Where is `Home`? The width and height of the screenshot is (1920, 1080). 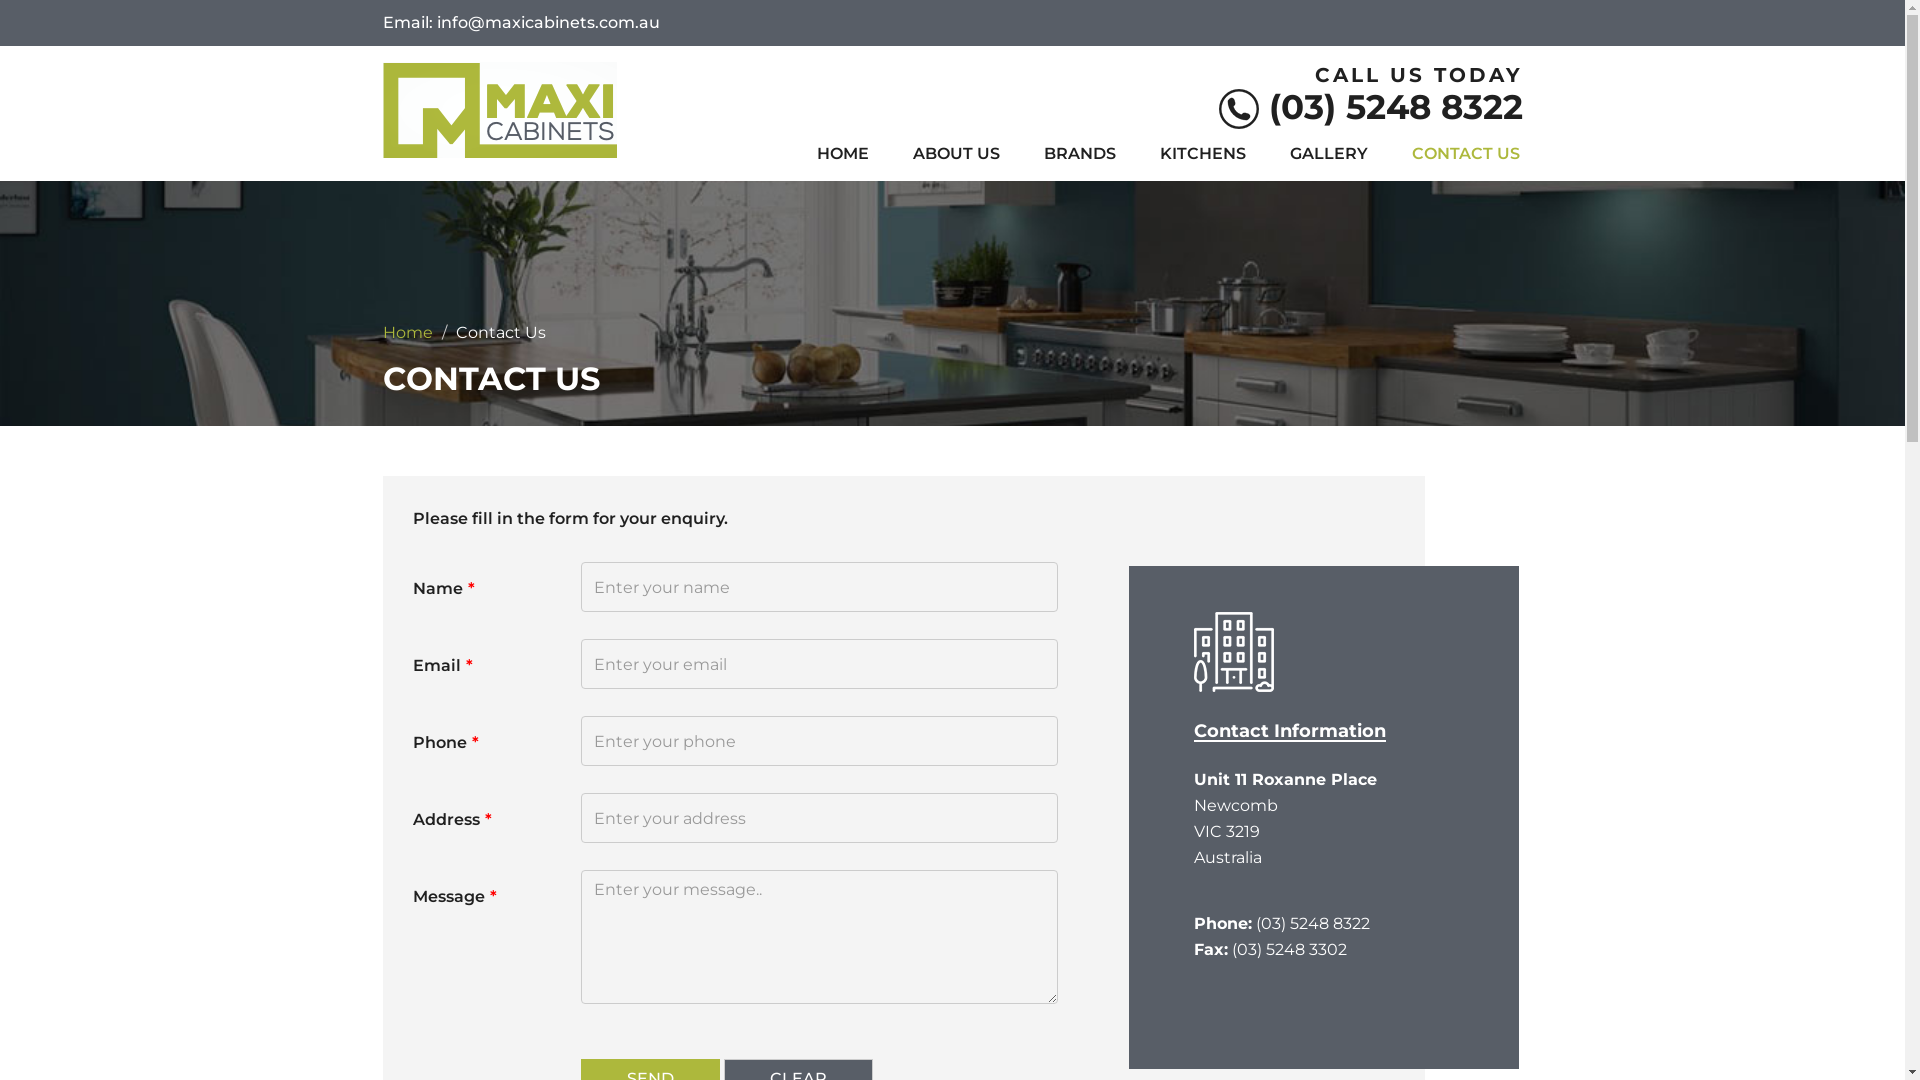 Home is located at coordinates (407, 332).